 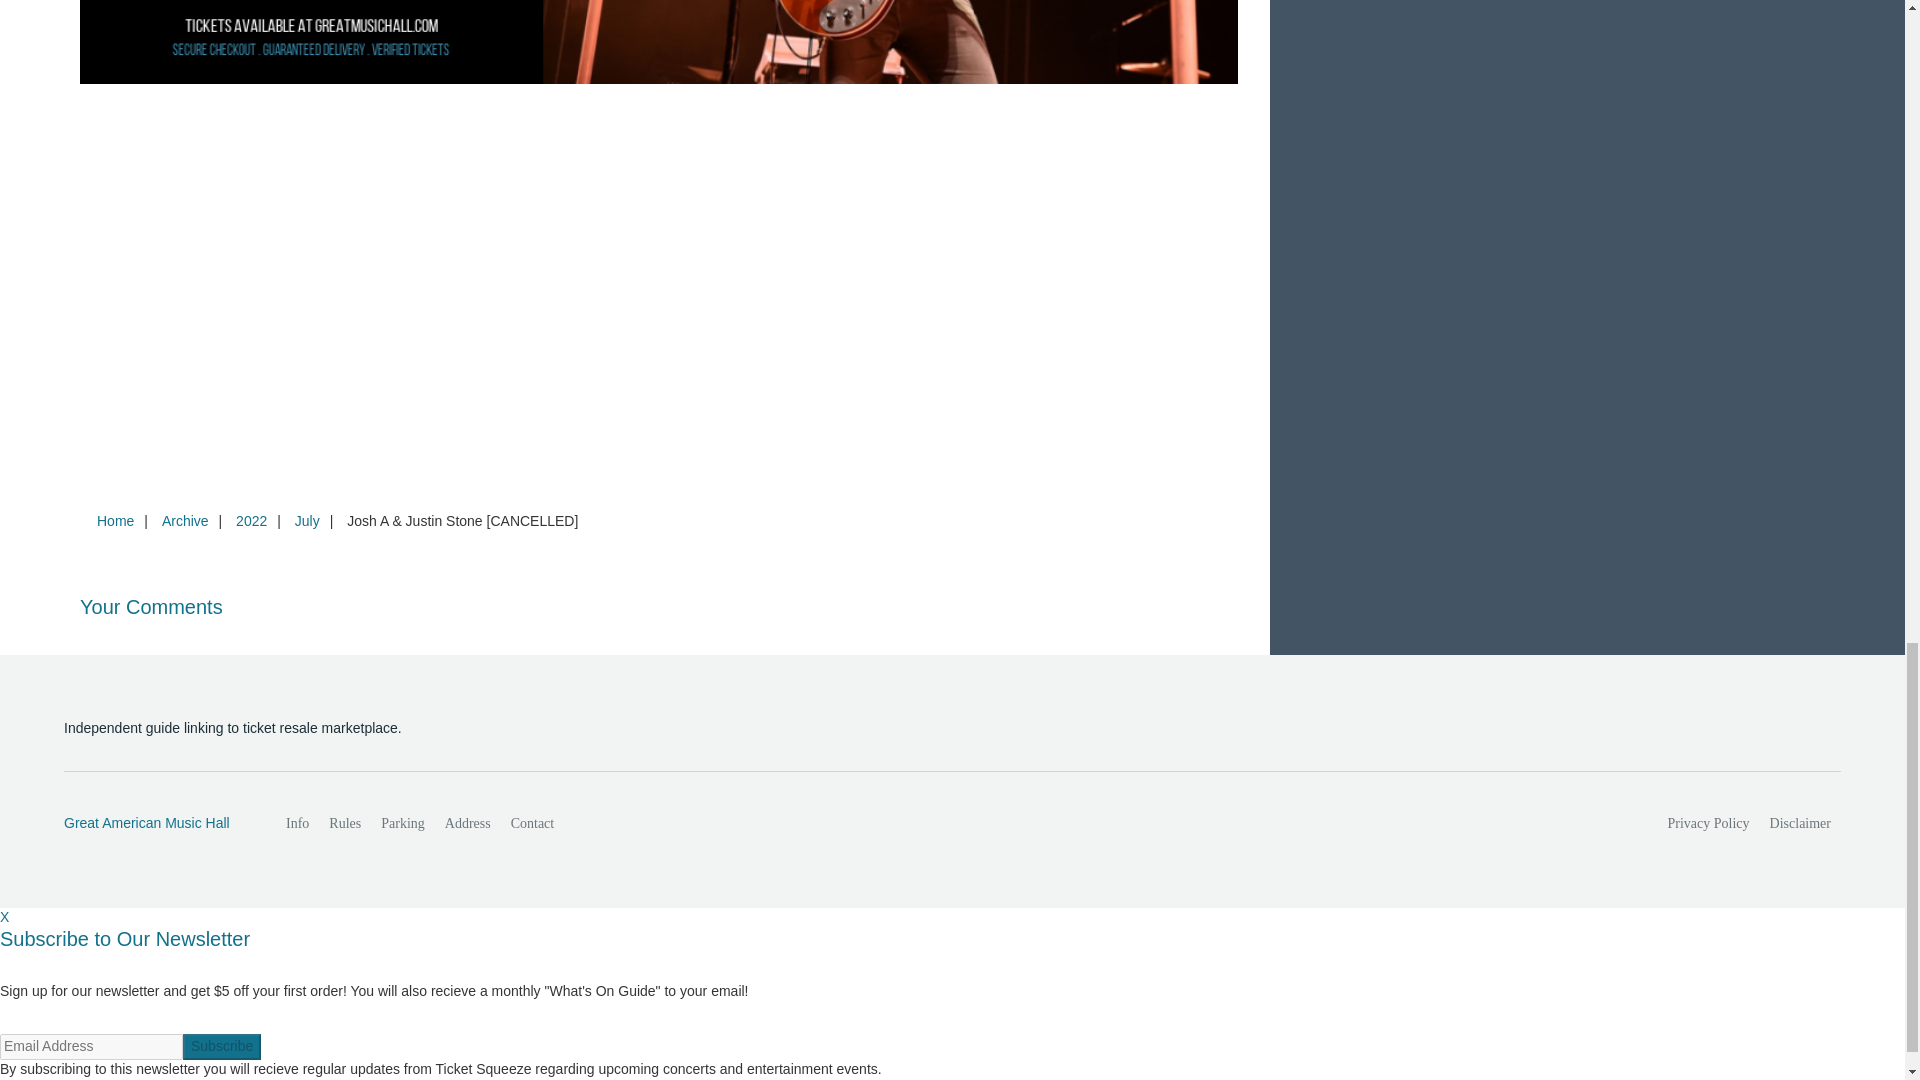 I want to click on Parking, so click(x=402, y=823).